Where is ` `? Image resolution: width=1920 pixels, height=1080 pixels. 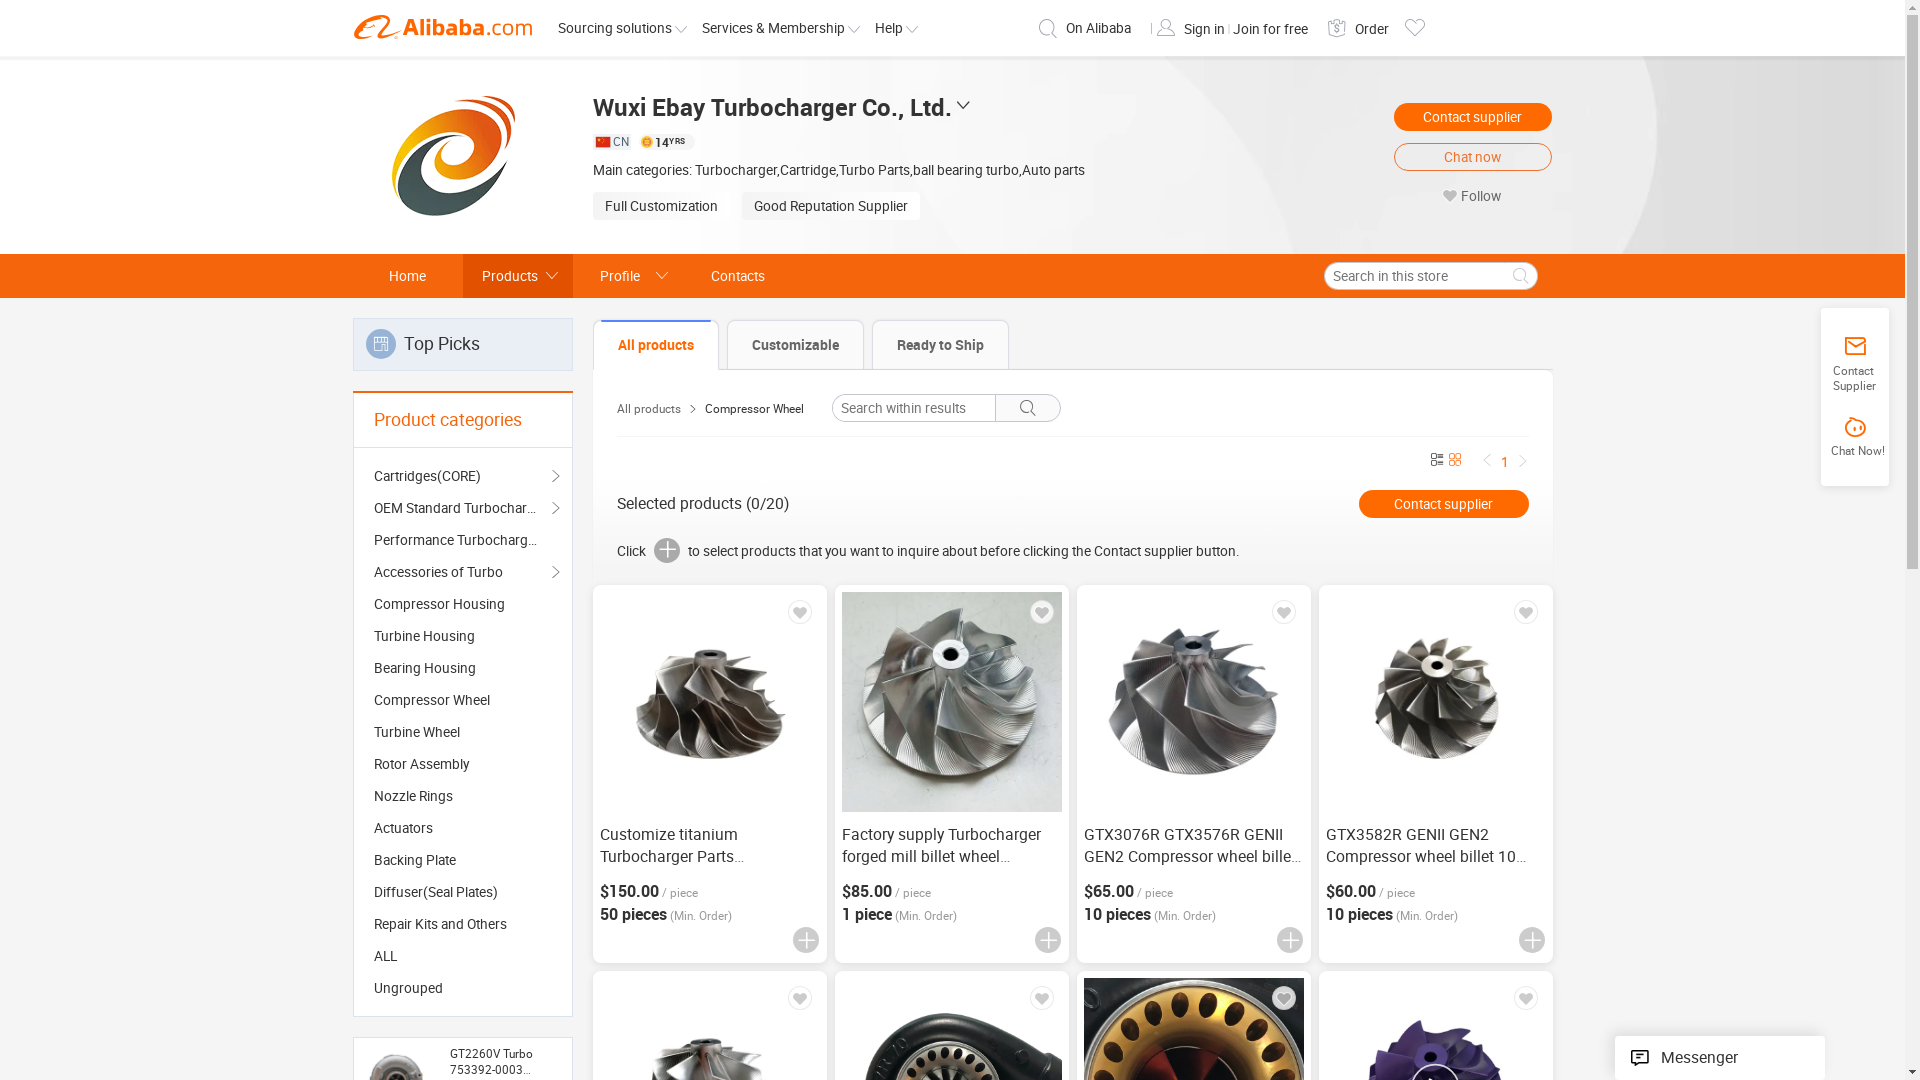
  is located at coordinates (1194, 702).